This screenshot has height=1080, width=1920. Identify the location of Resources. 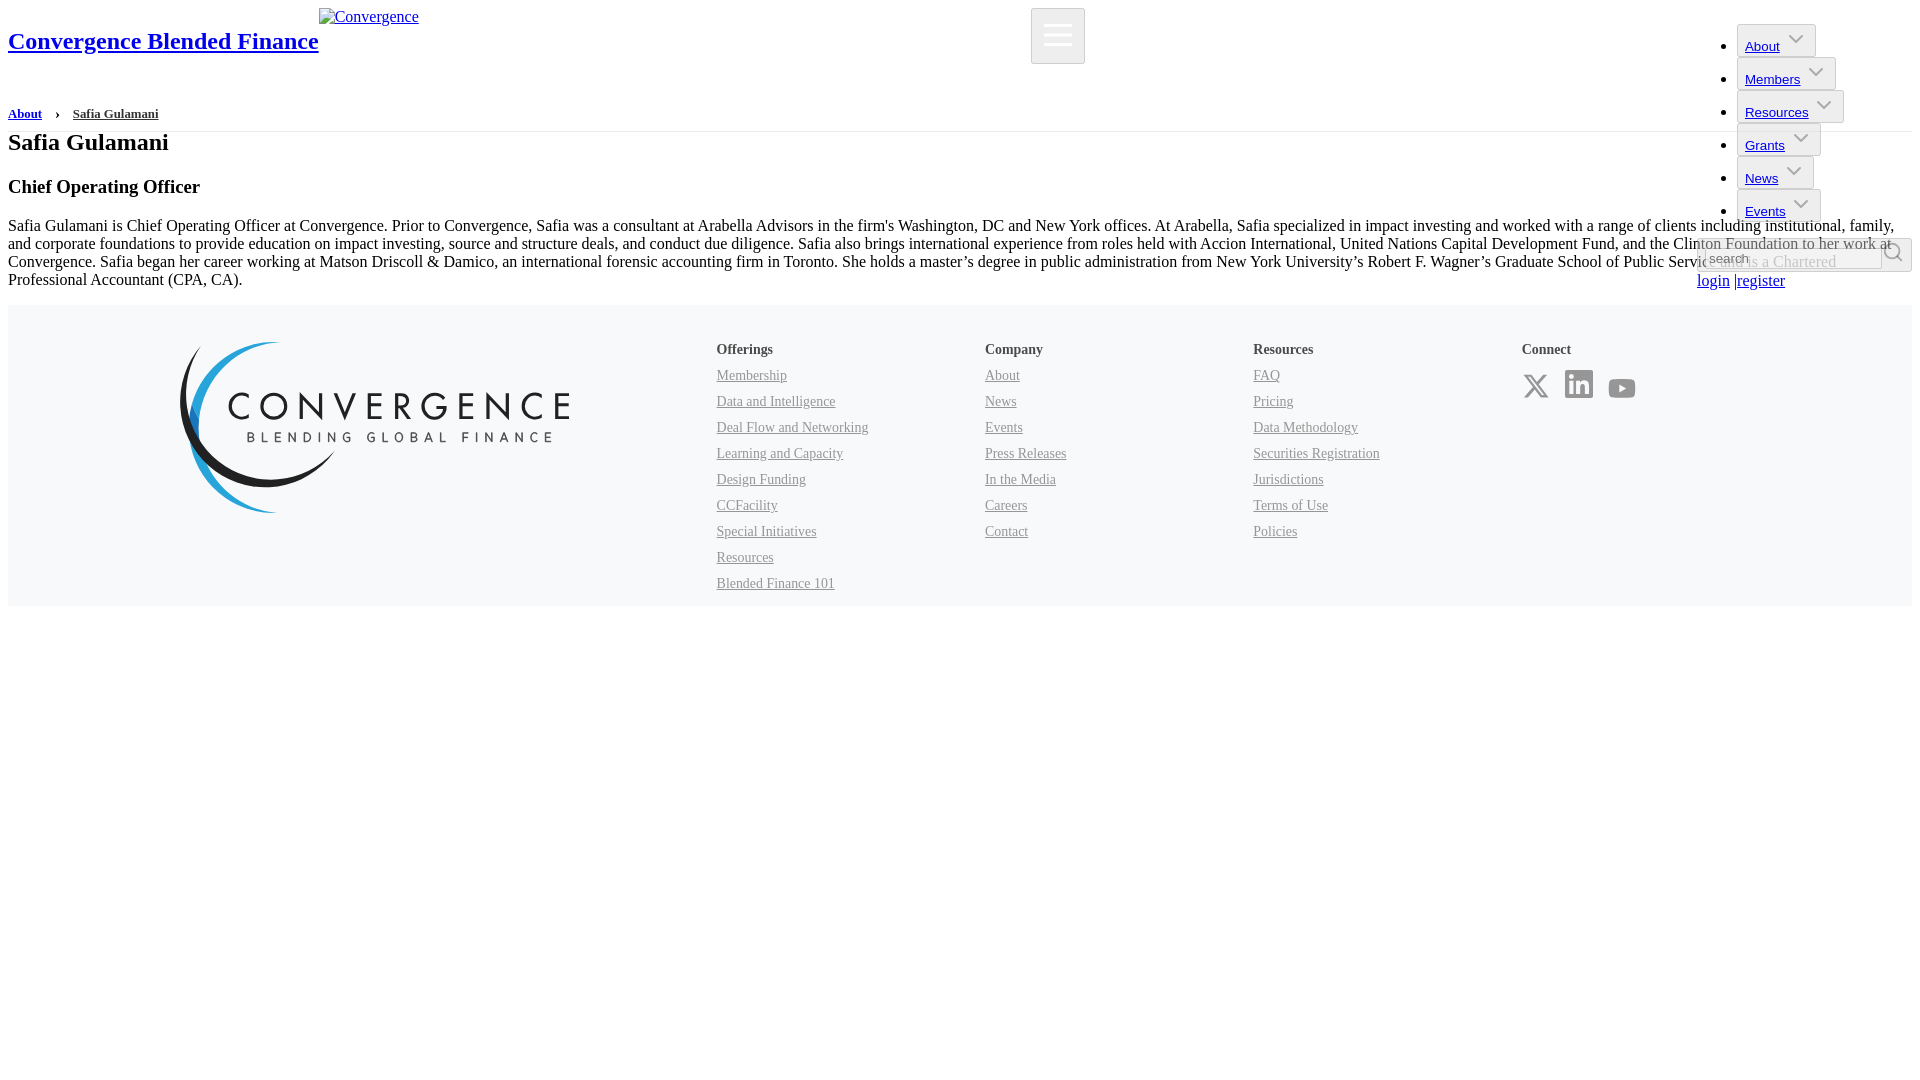
(1776, 112).